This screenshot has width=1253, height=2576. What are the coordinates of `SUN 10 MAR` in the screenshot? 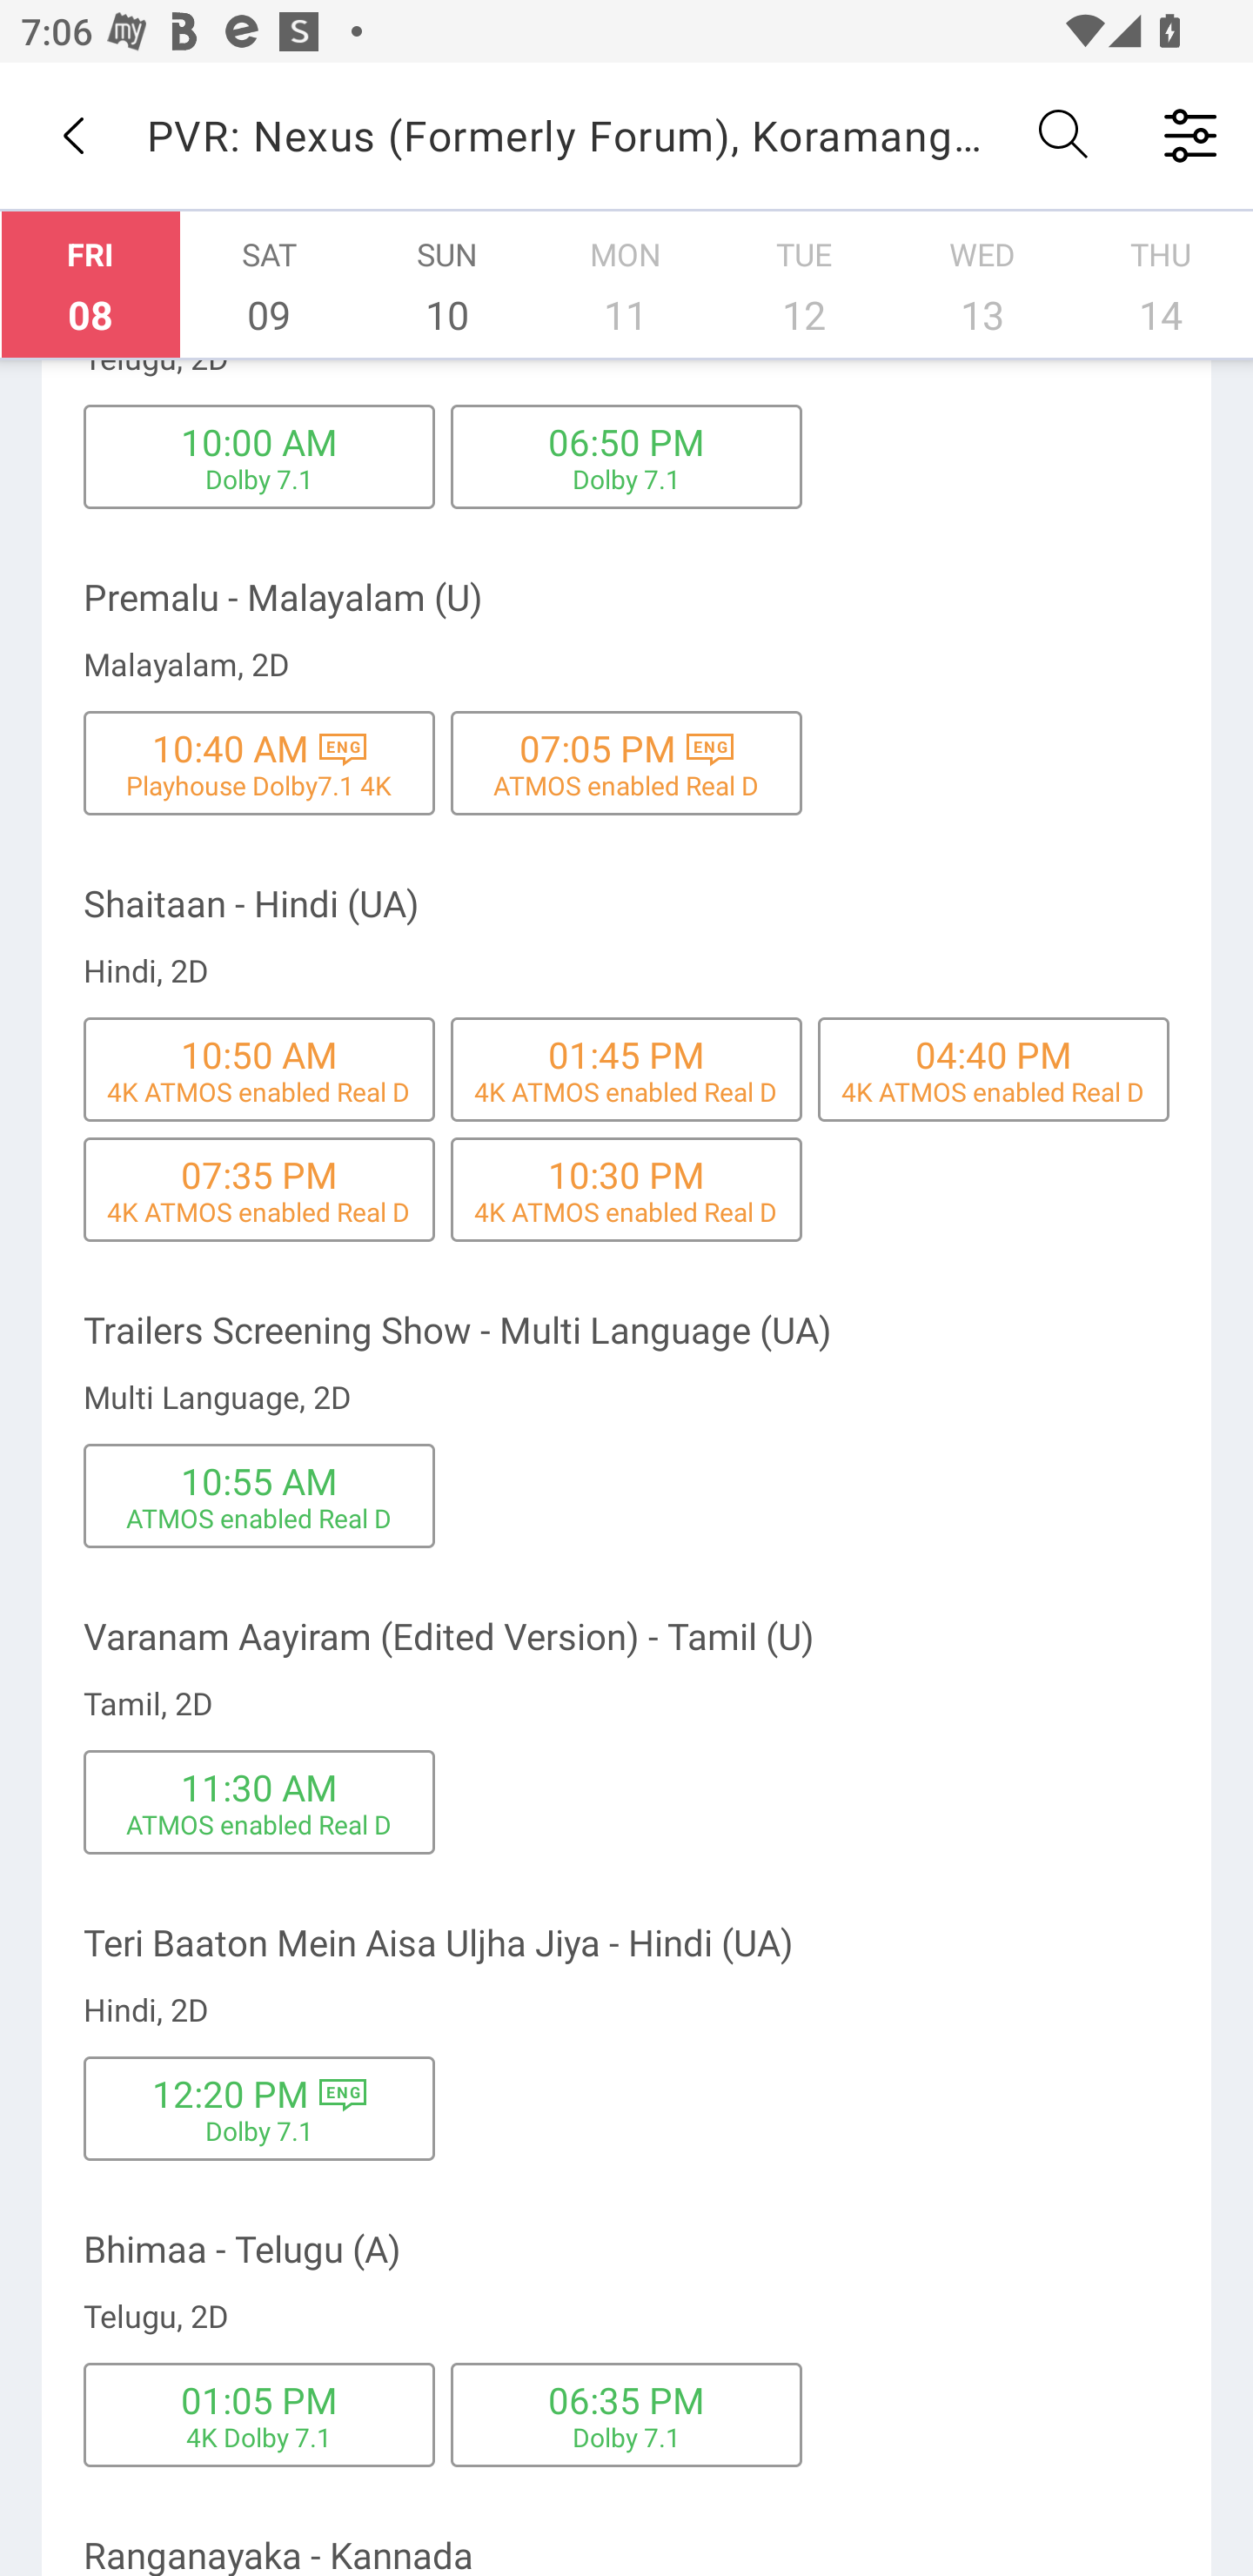 It's located at (447, 284).